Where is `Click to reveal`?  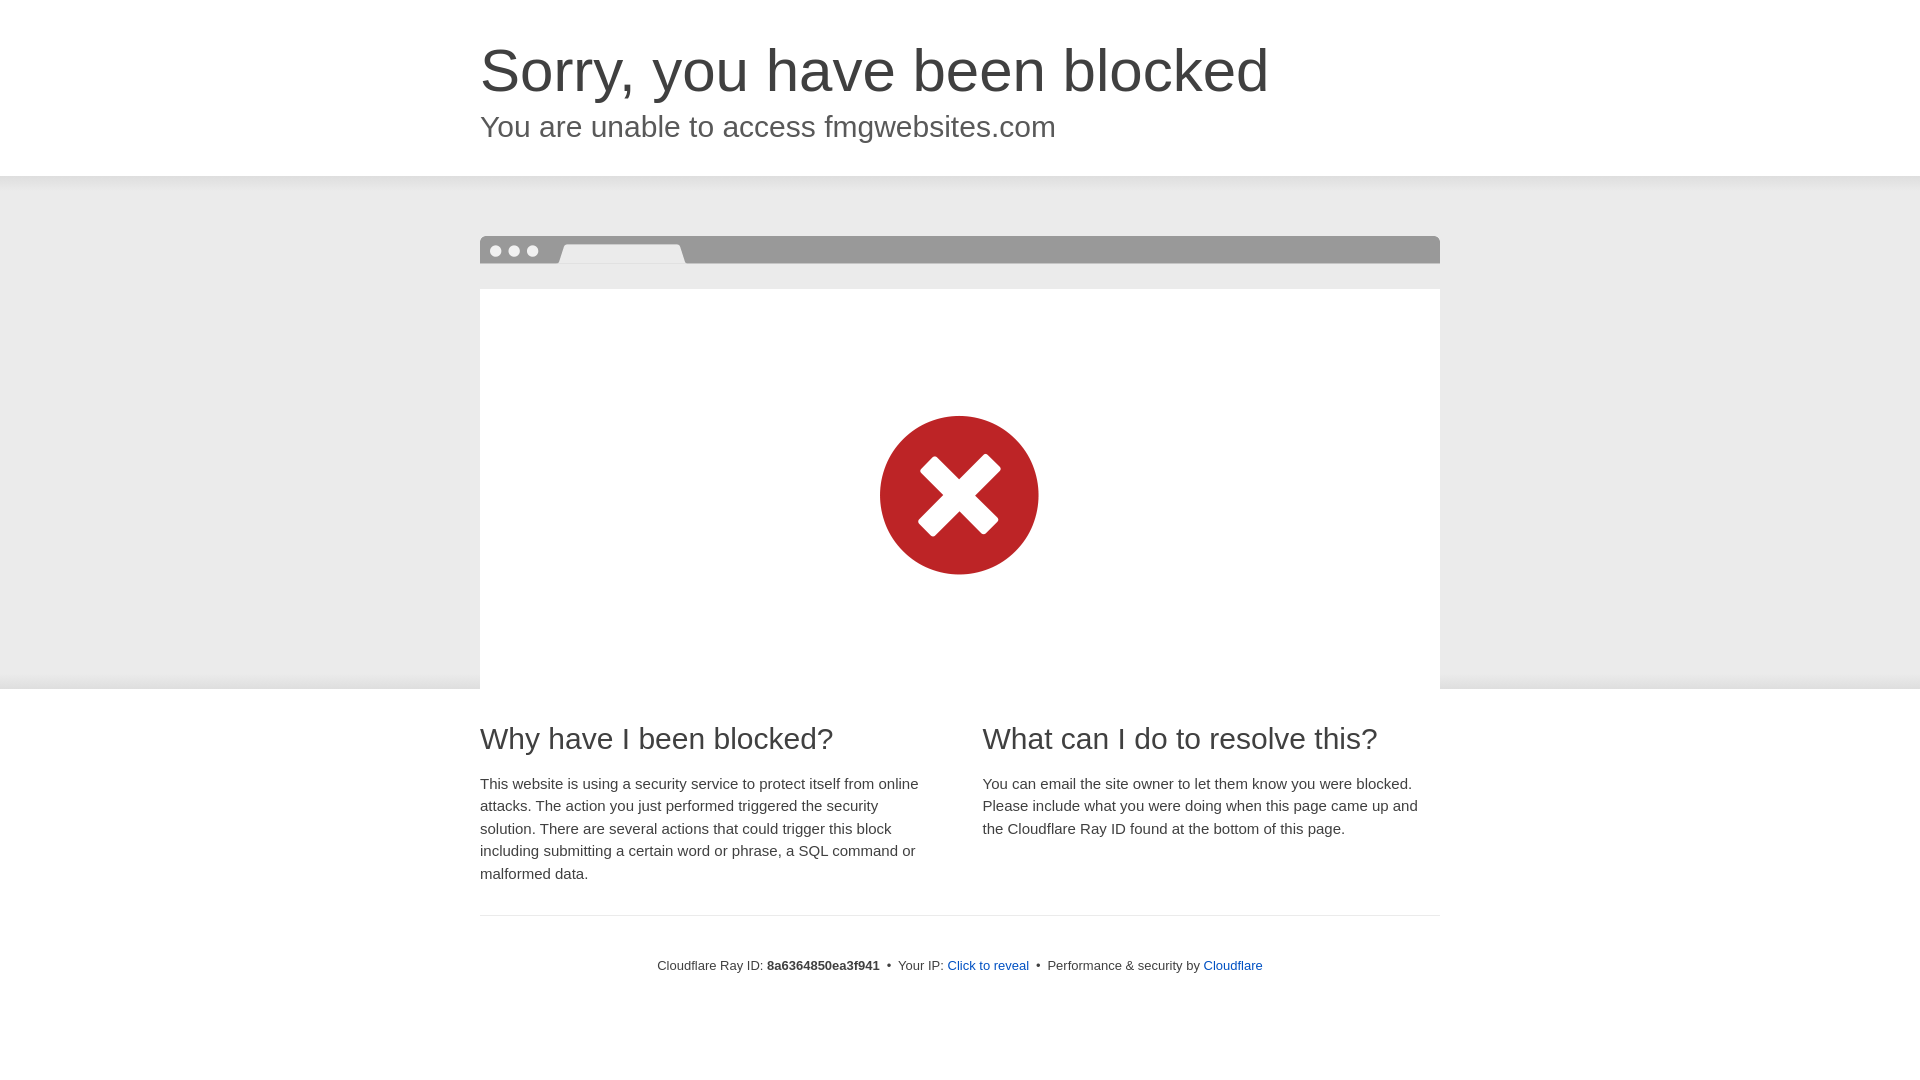 Click to reveal is located at coordinates (988, 966).